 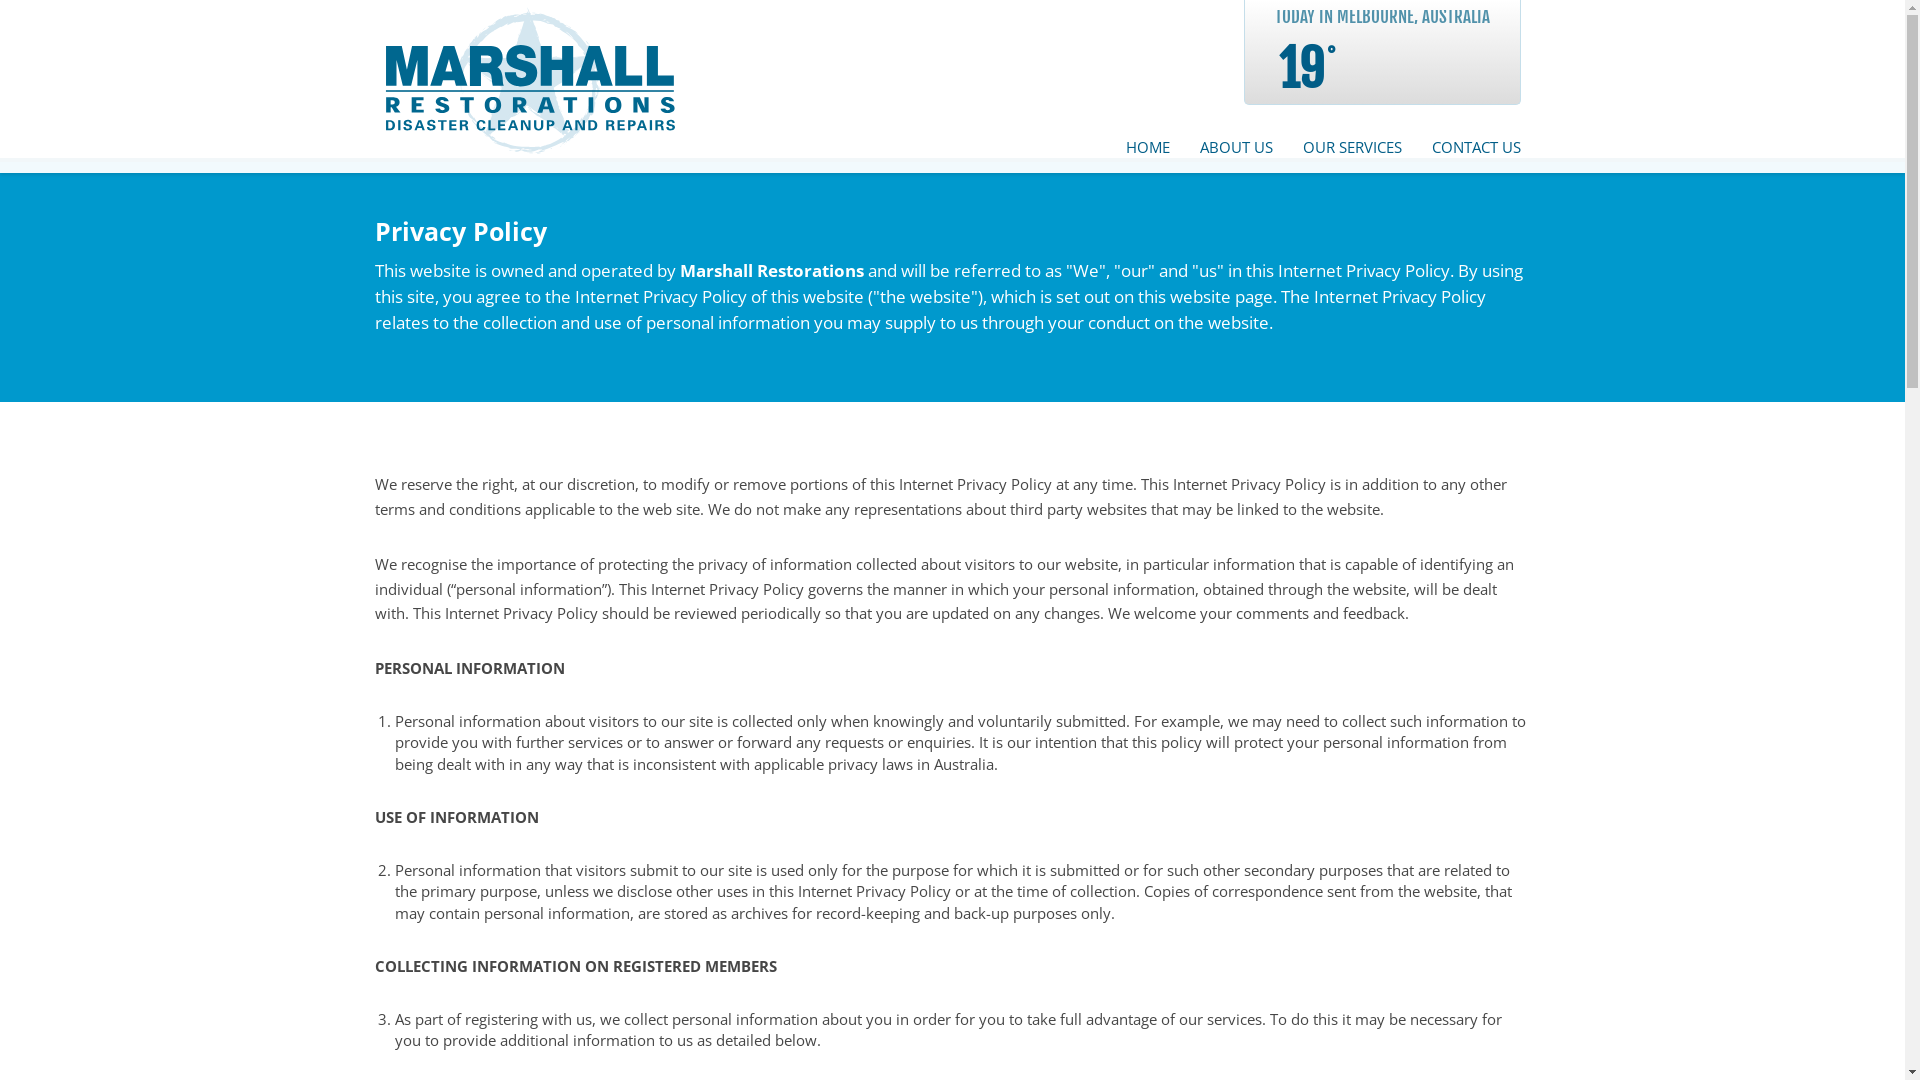 I want to click on CONTACT US, so click(x=1468, y=148).